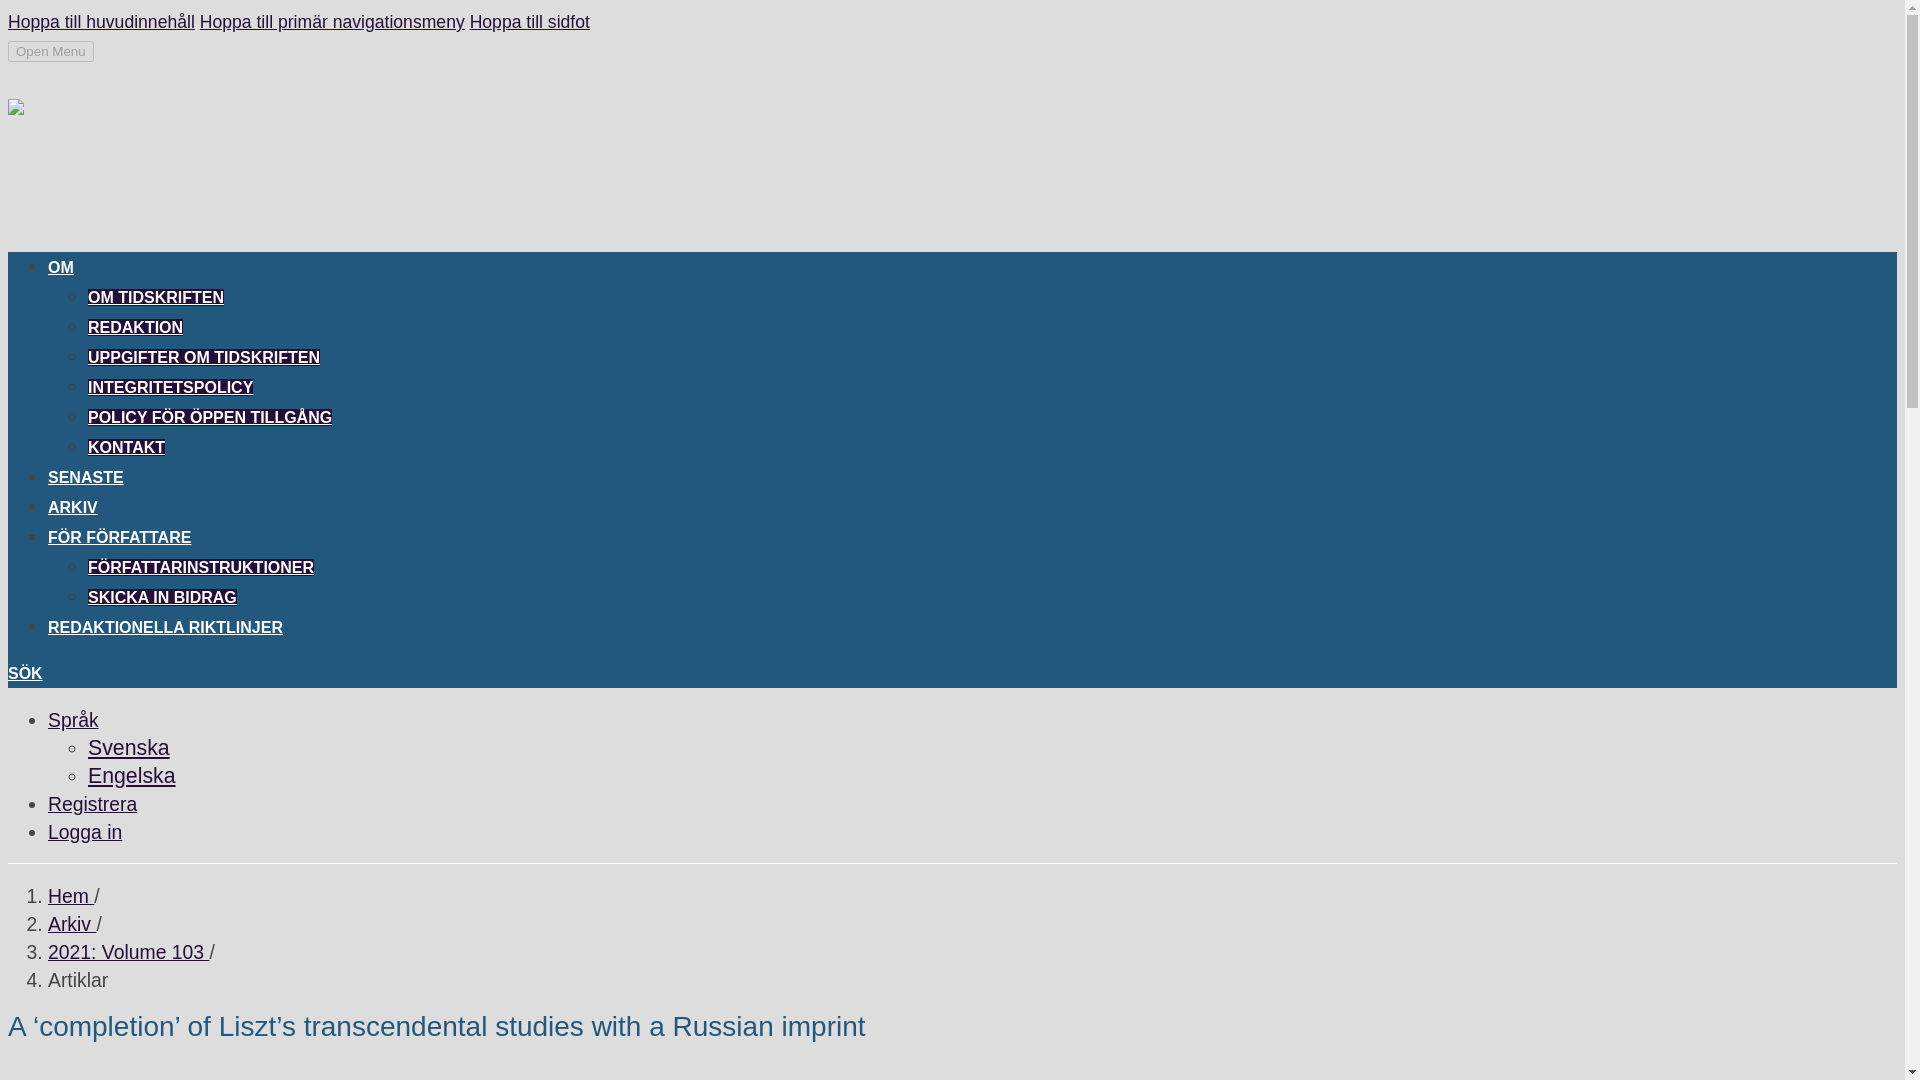  What do you see at coordinates (135, 326) in the screenshot?
I see `REDAKTION` at bounding box center [135, 326].